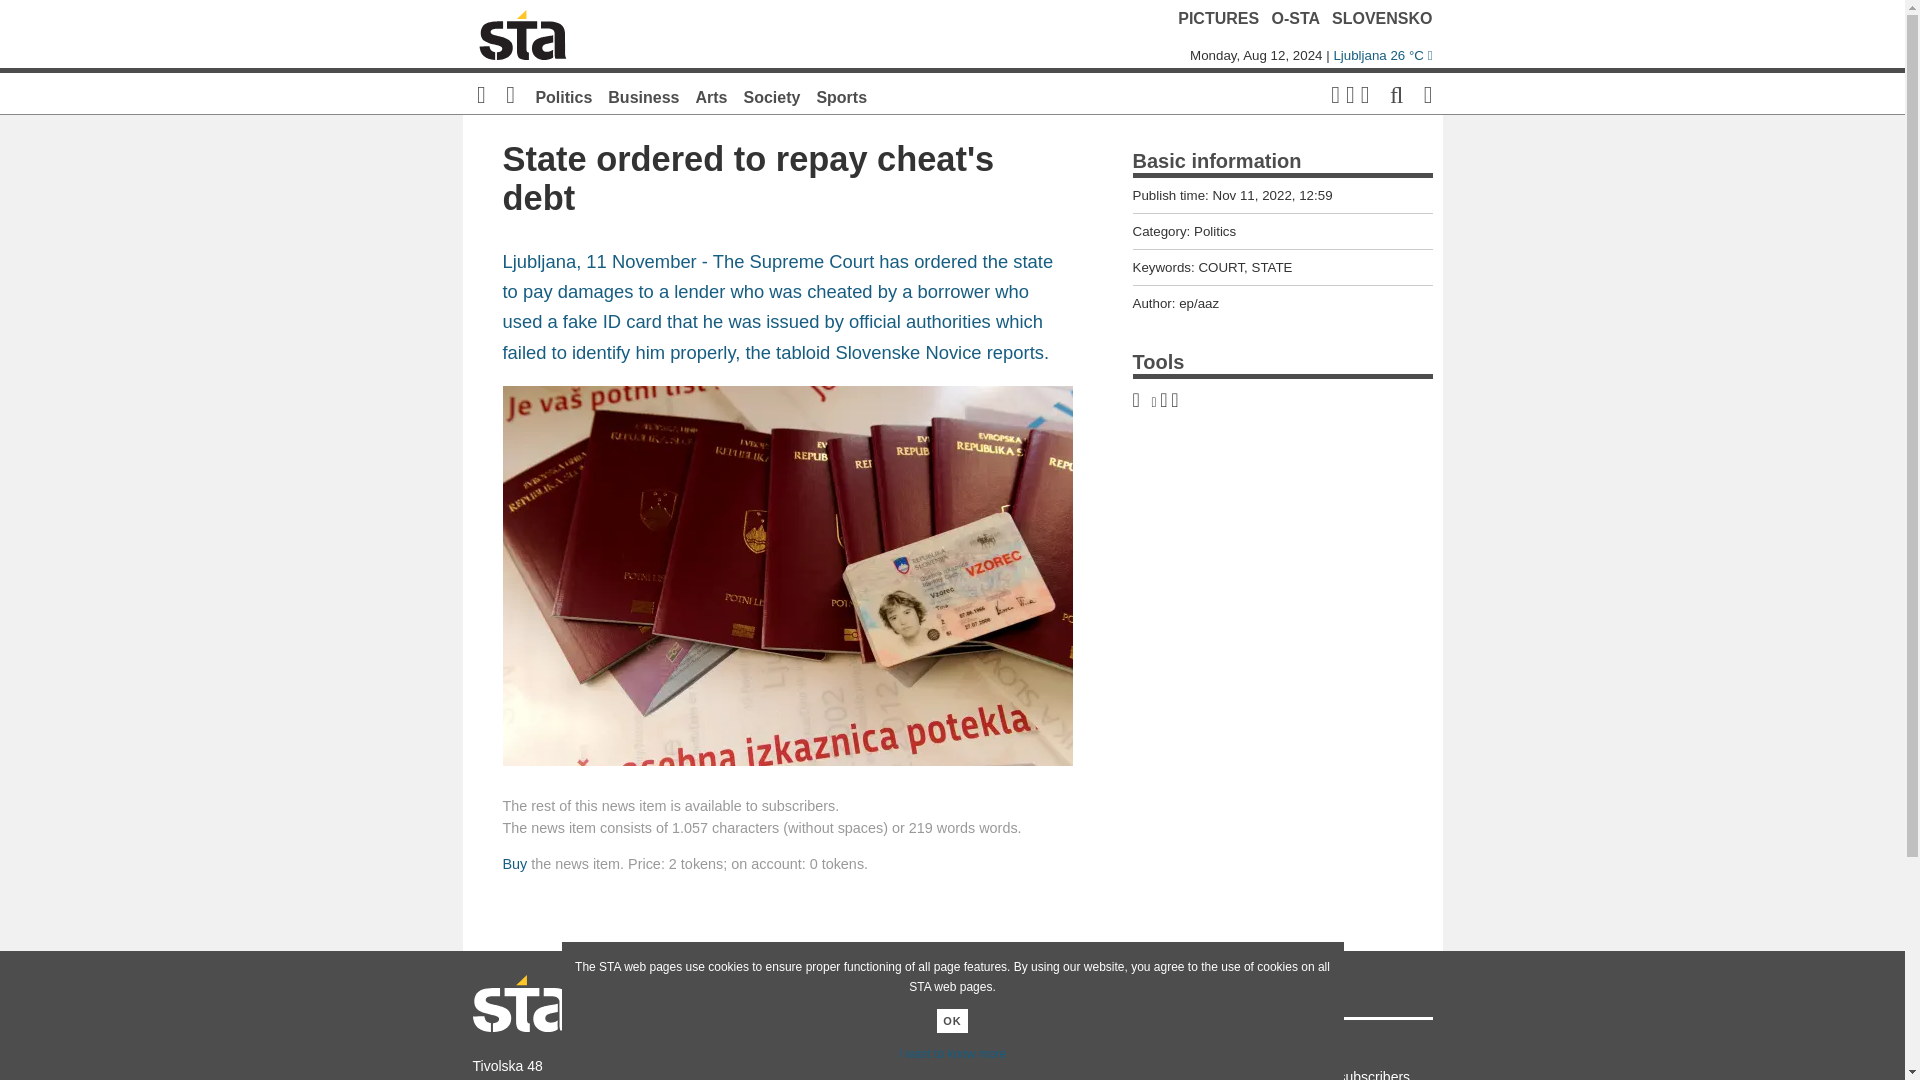  What do you see at coordinates (644, 96) in the screenshot?
I see `Business` at bounding box center [644, 96].